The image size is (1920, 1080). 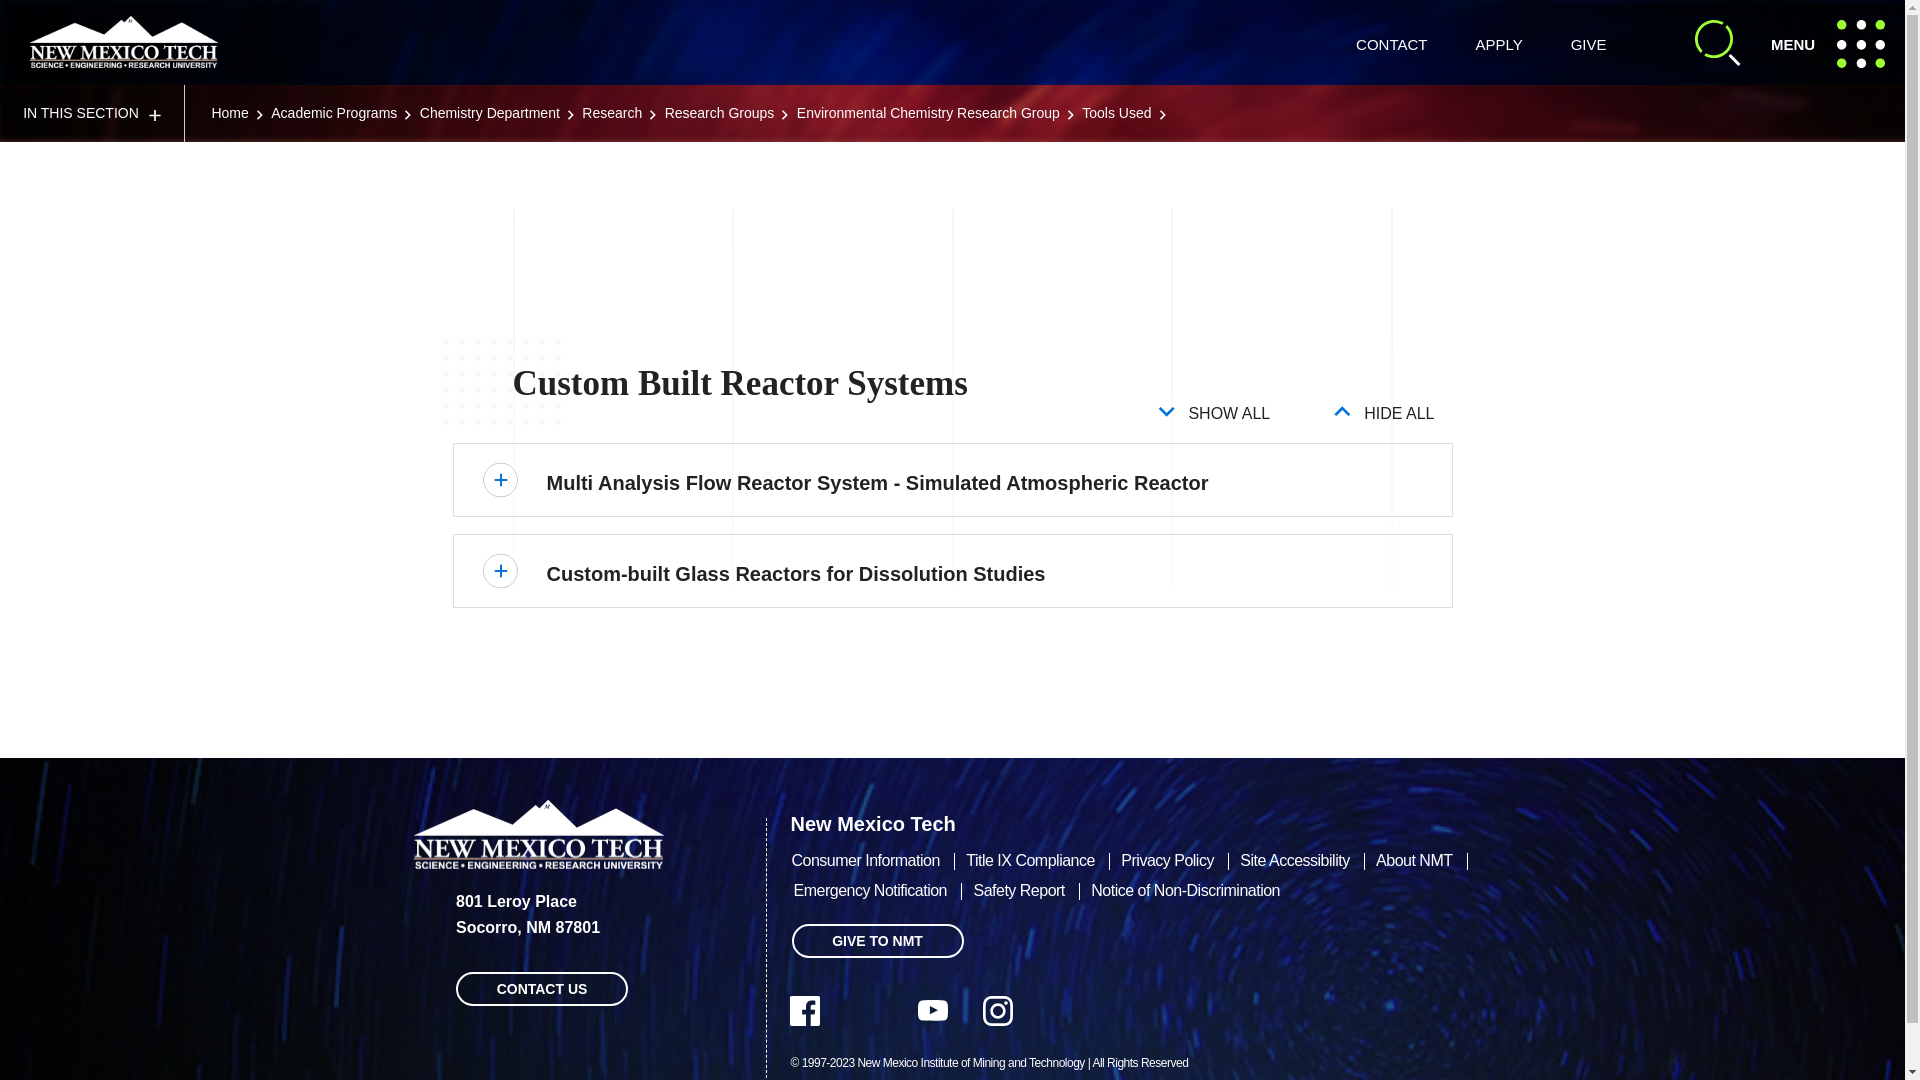 What do you see at coordinates (1390, 44) in the screenshot?
I see `CONTACT` at bounding box center [1390, 44].